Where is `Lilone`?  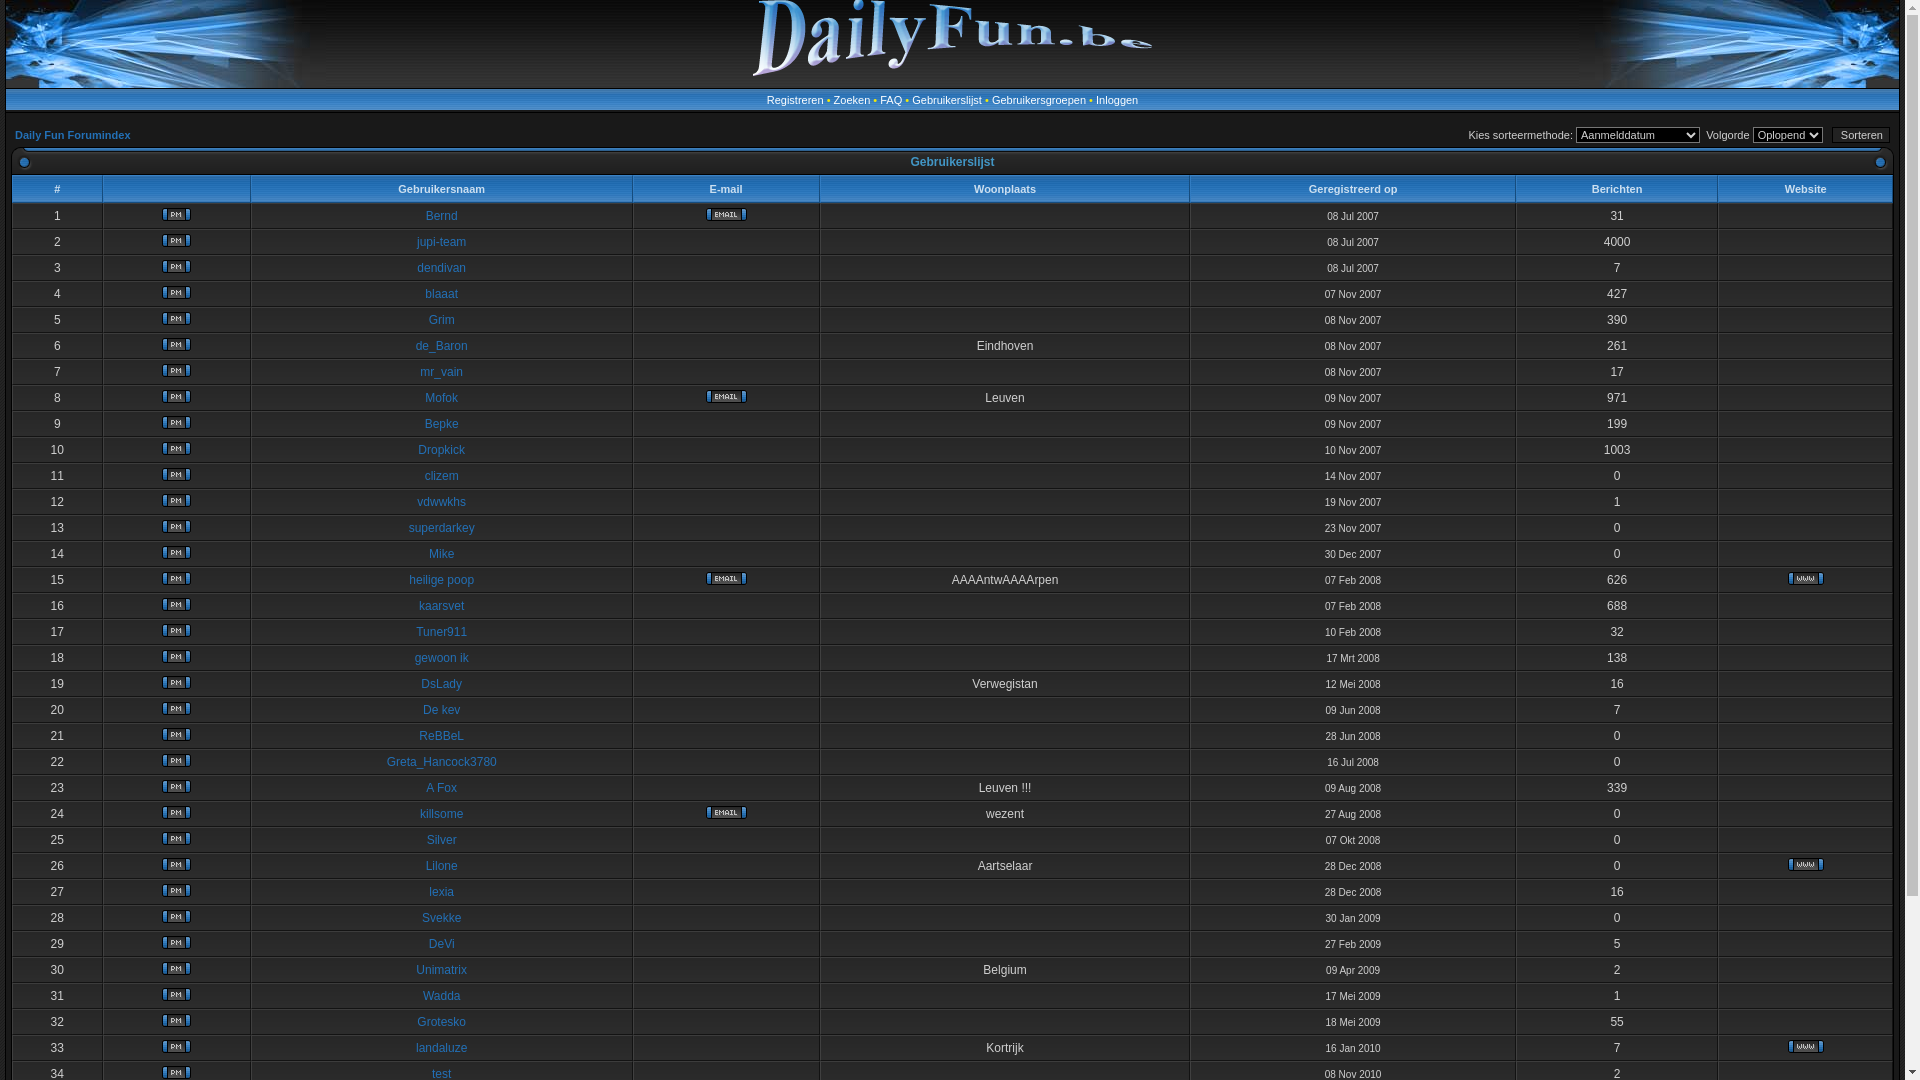 Lilone is located at coordinates (442, 866).